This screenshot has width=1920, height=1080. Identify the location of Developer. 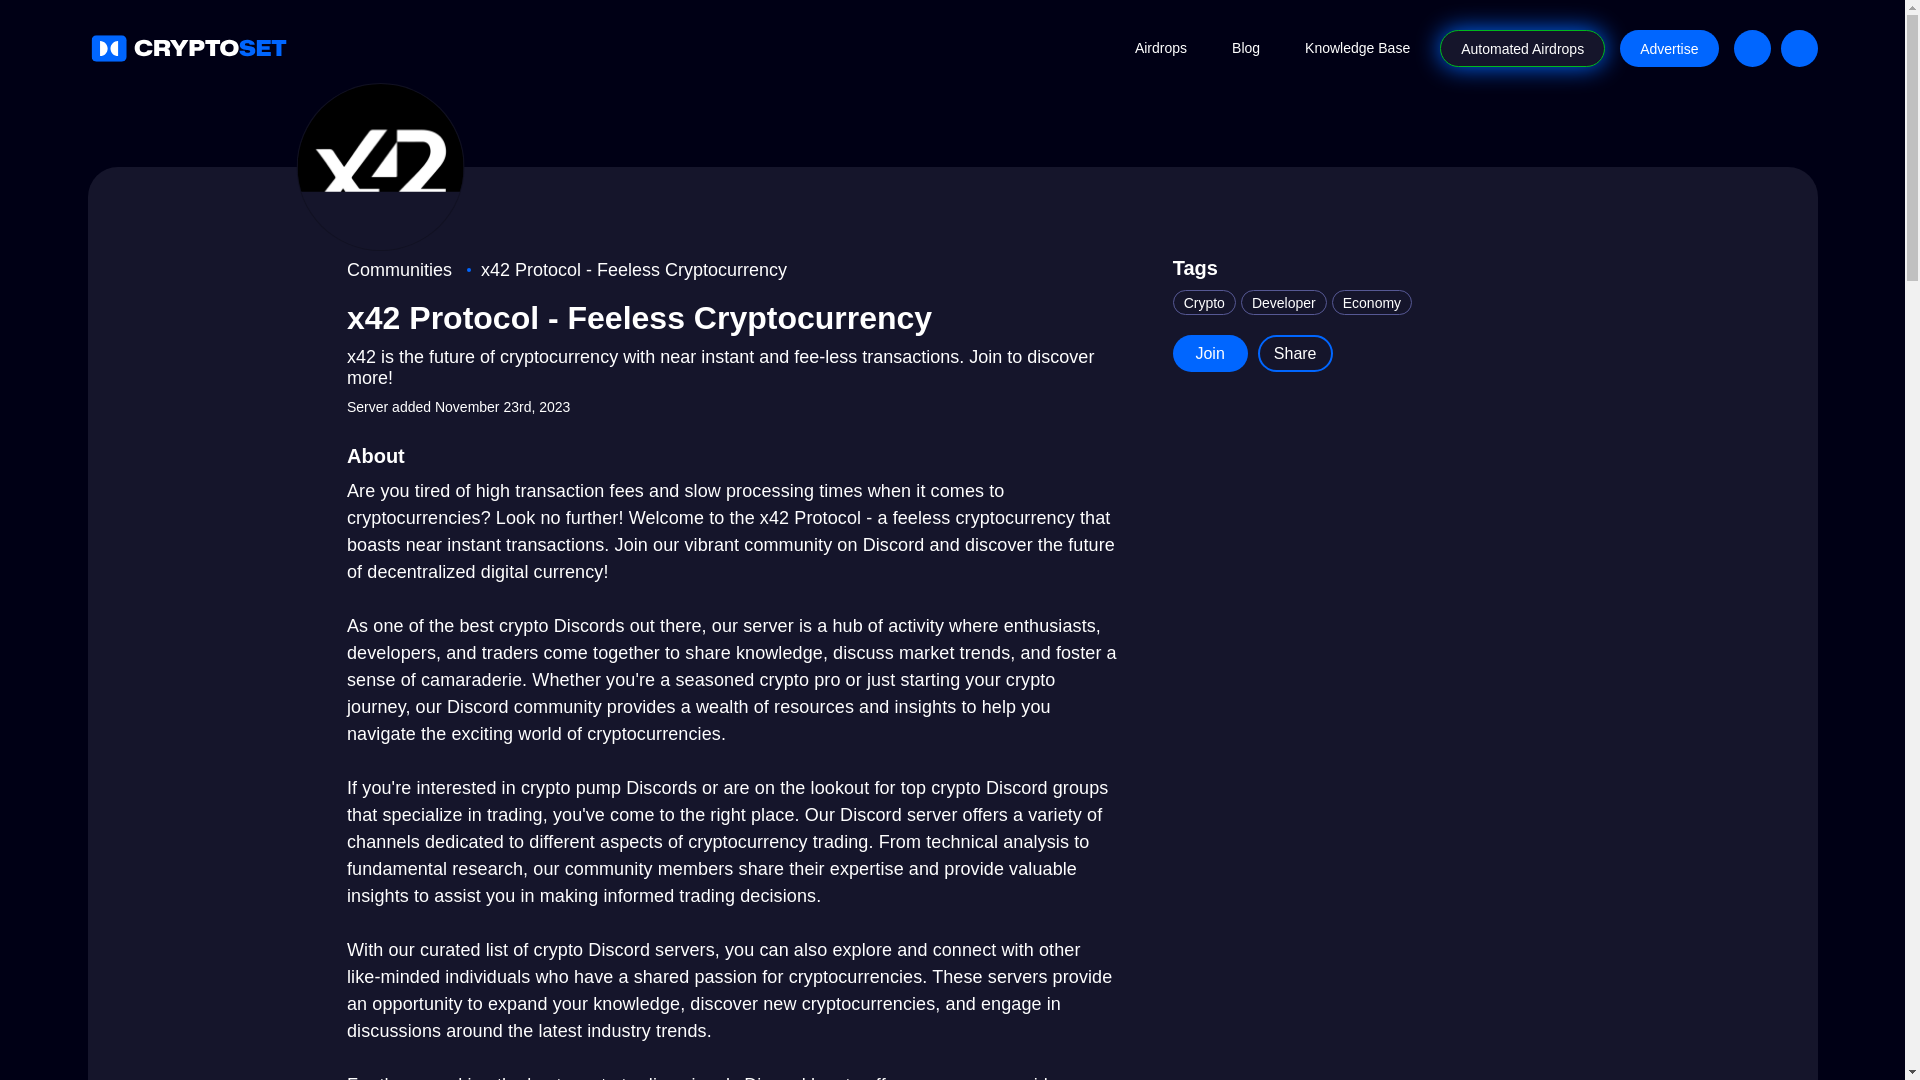
(1283, 302).